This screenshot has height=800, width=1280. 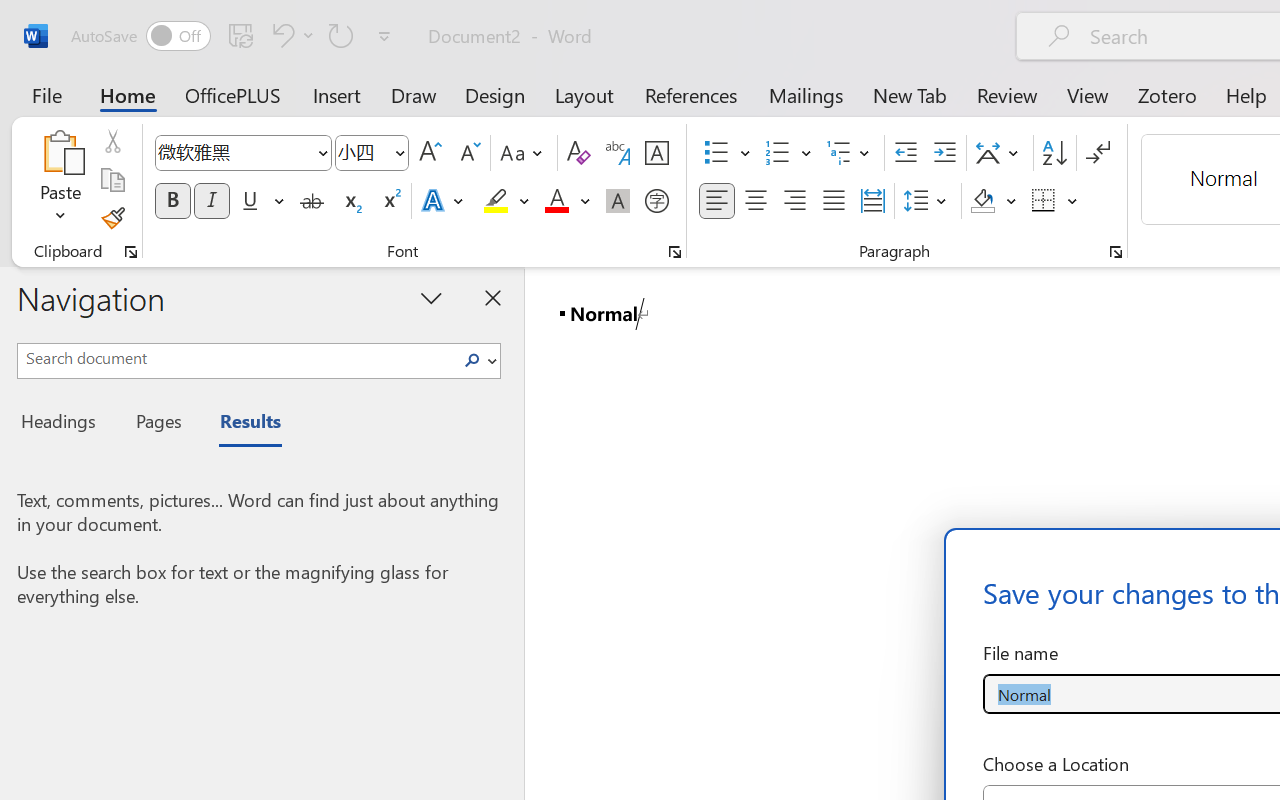 What do you see at coordinates (506, 201) in the screenshot?
I see `Text Highlight Color` at bounding box center [506, 201].